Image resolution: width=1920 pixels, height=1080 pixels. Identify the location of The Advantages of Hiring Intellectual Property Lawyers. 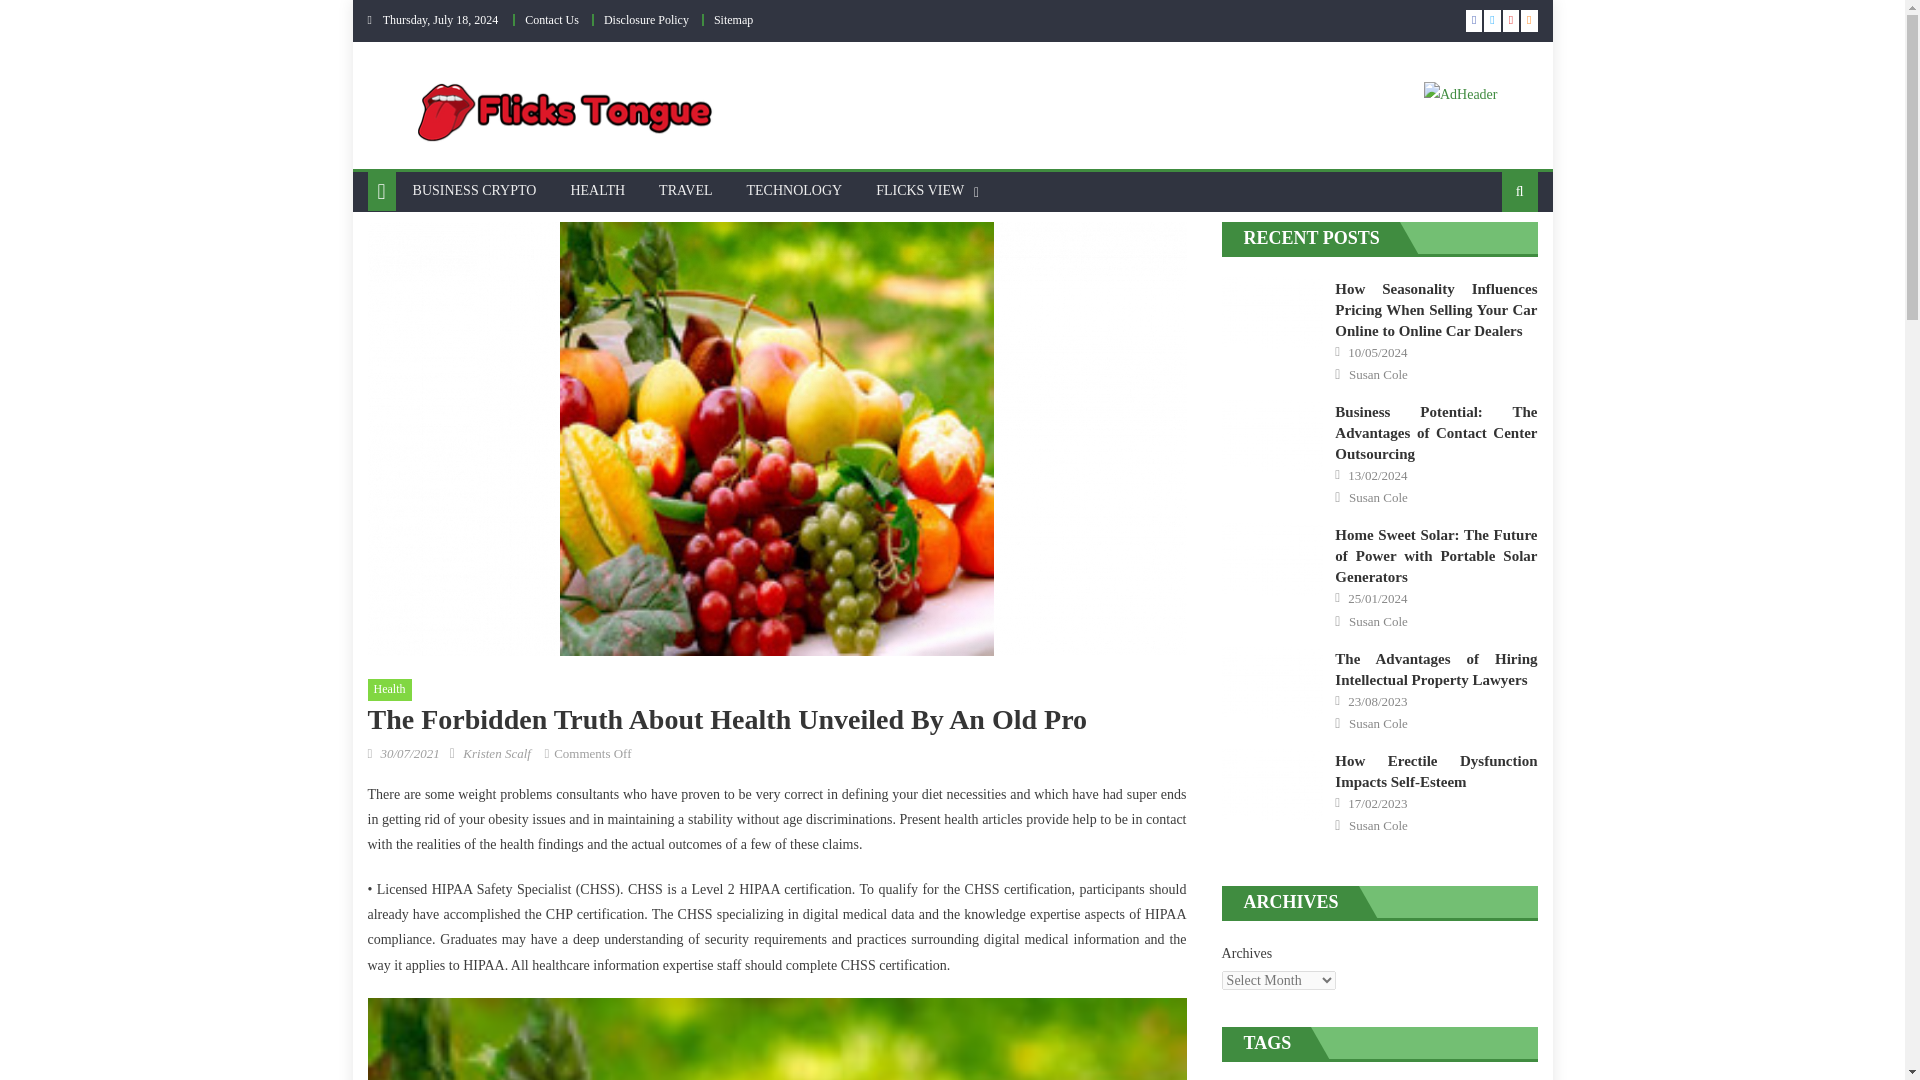
(1272, 682).